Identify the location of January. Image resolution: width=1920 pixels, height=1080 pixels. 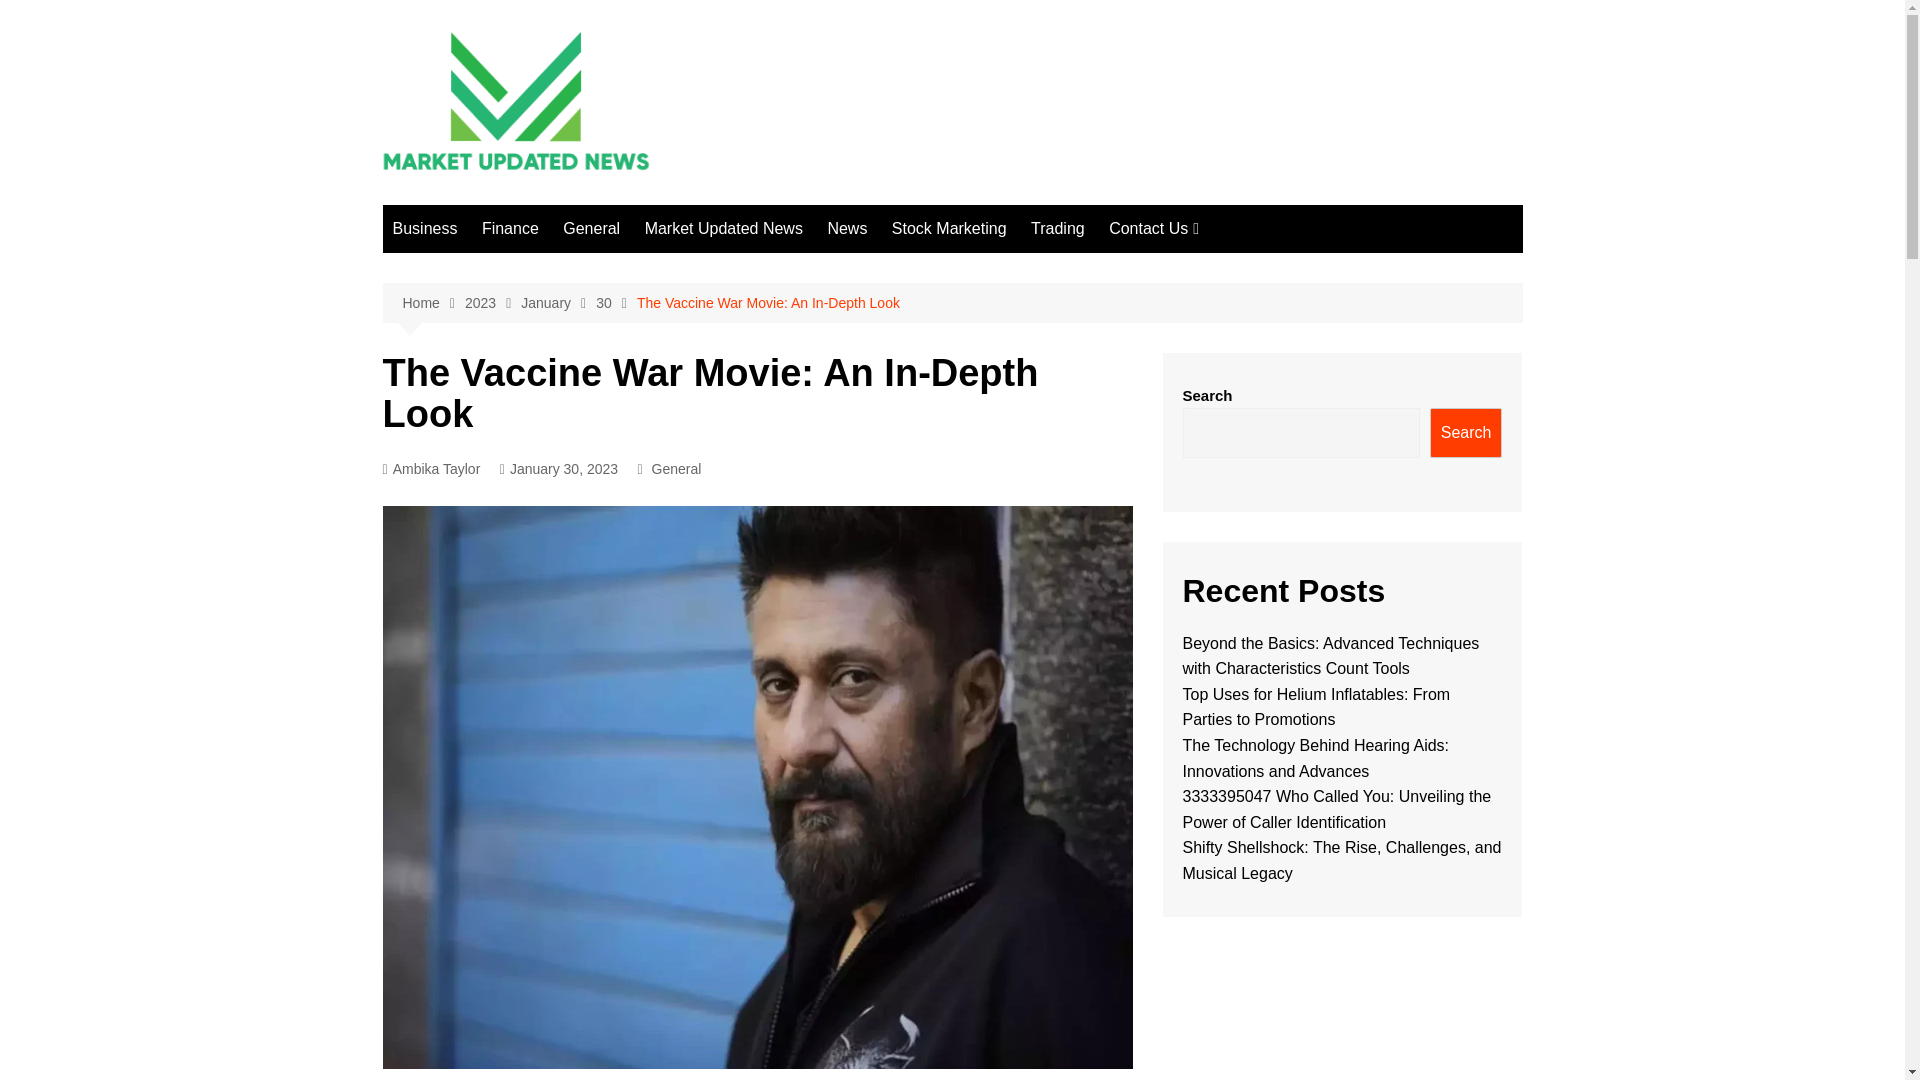
(558, 303).